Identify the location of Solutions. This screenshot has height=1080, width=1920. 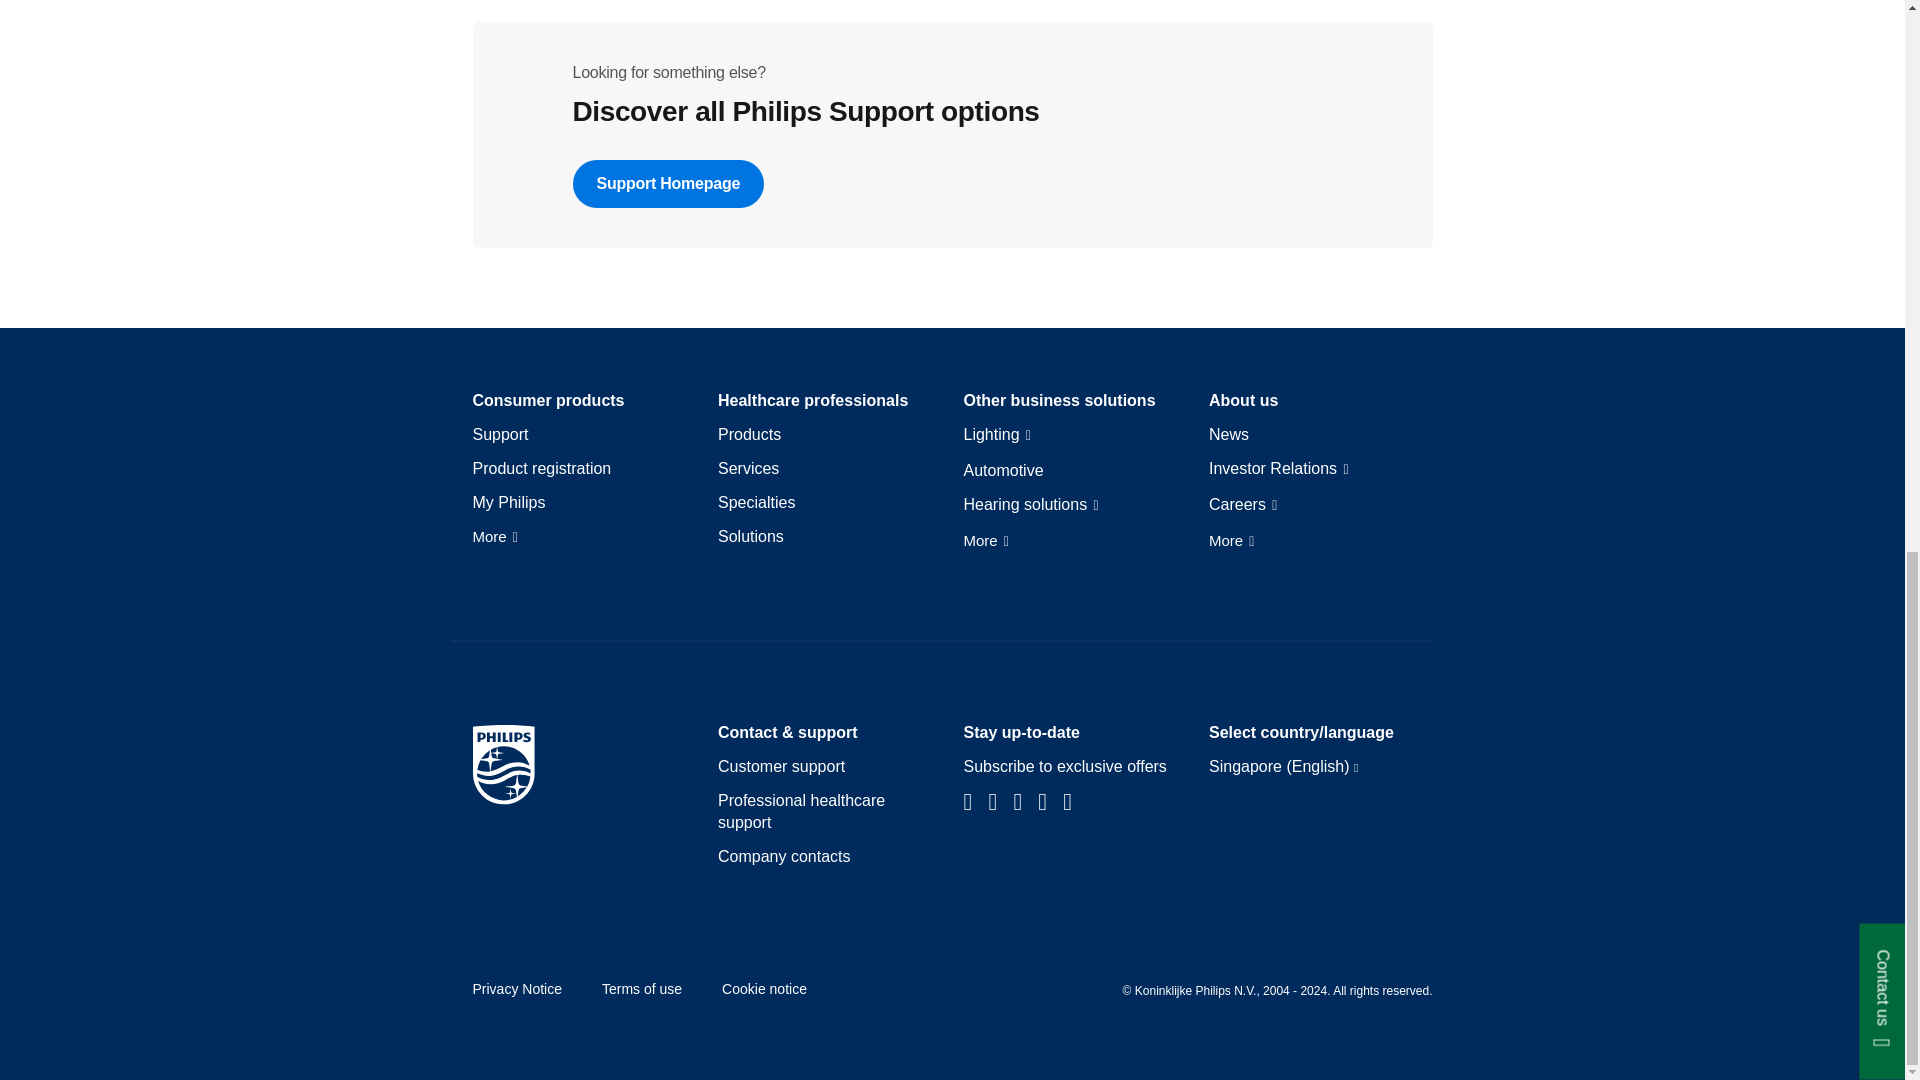
(750, 536).